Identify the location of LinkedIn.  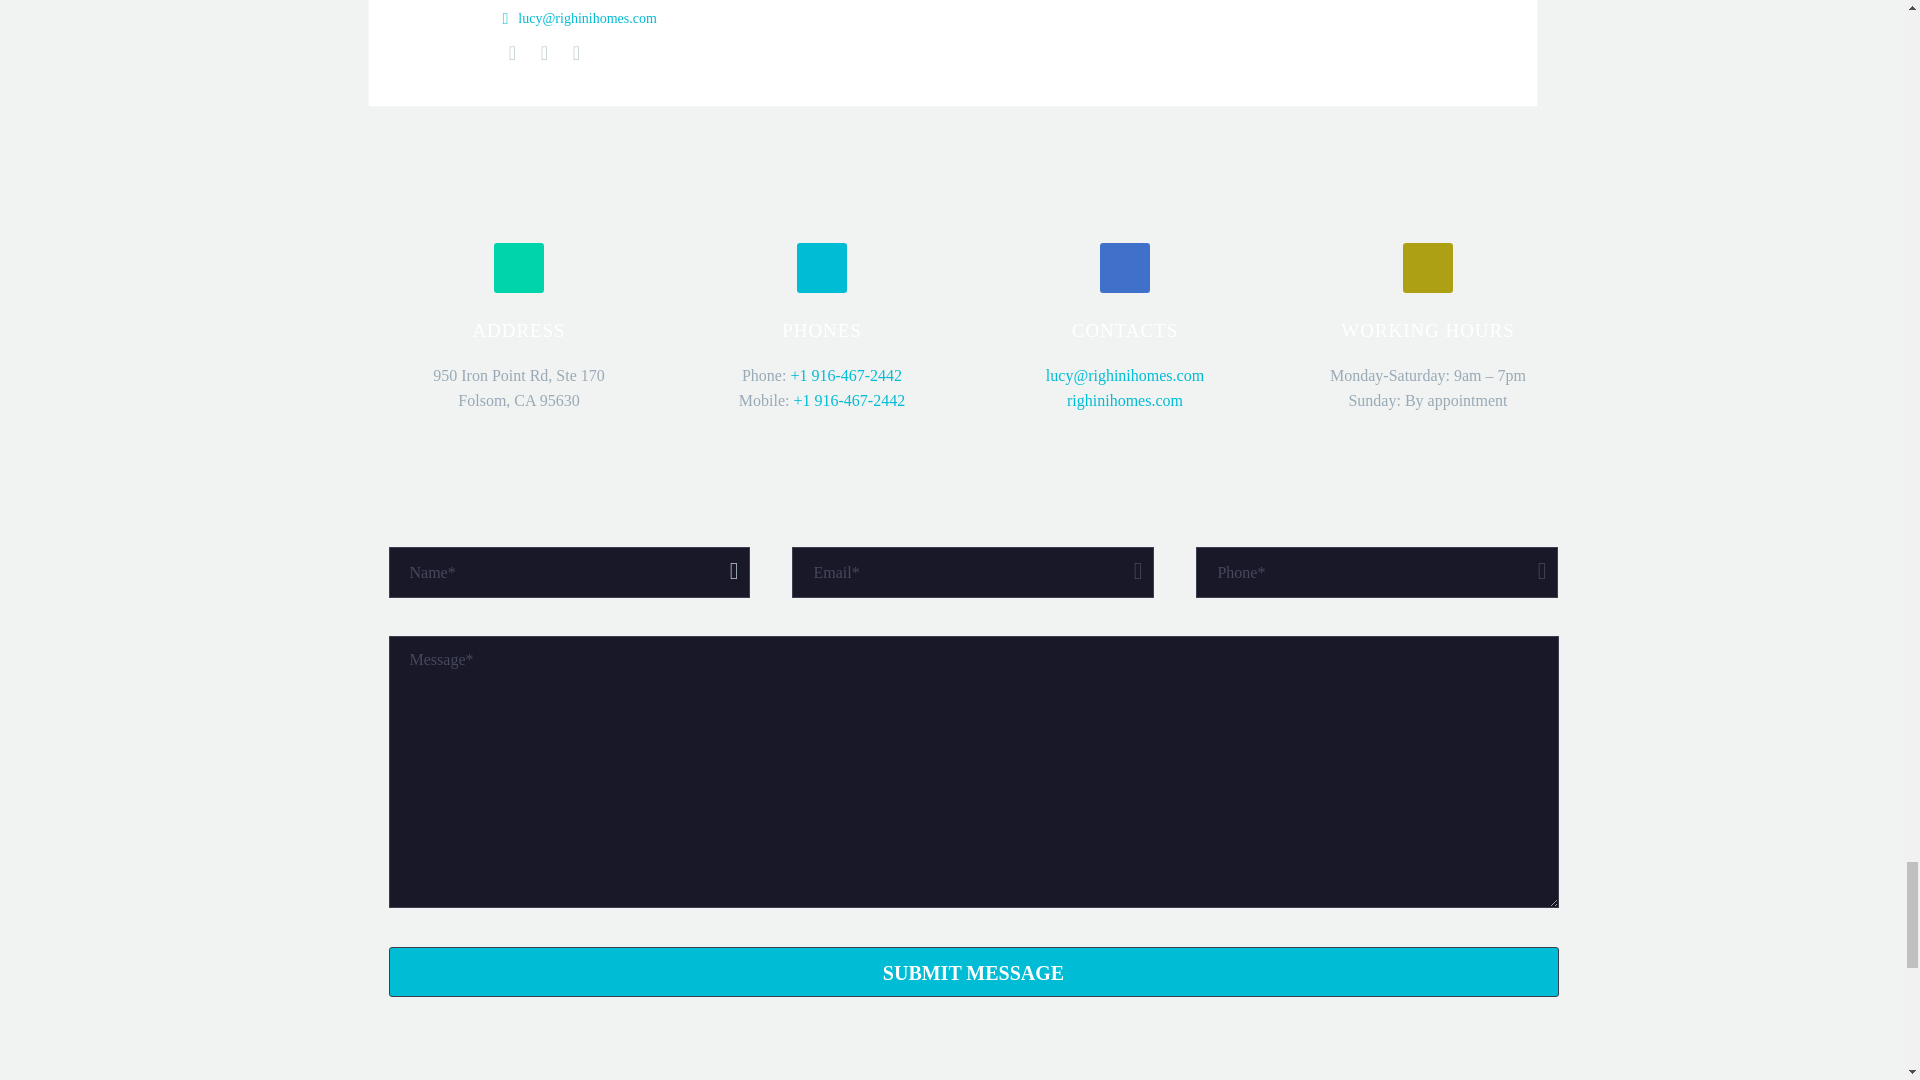
(544, 52).